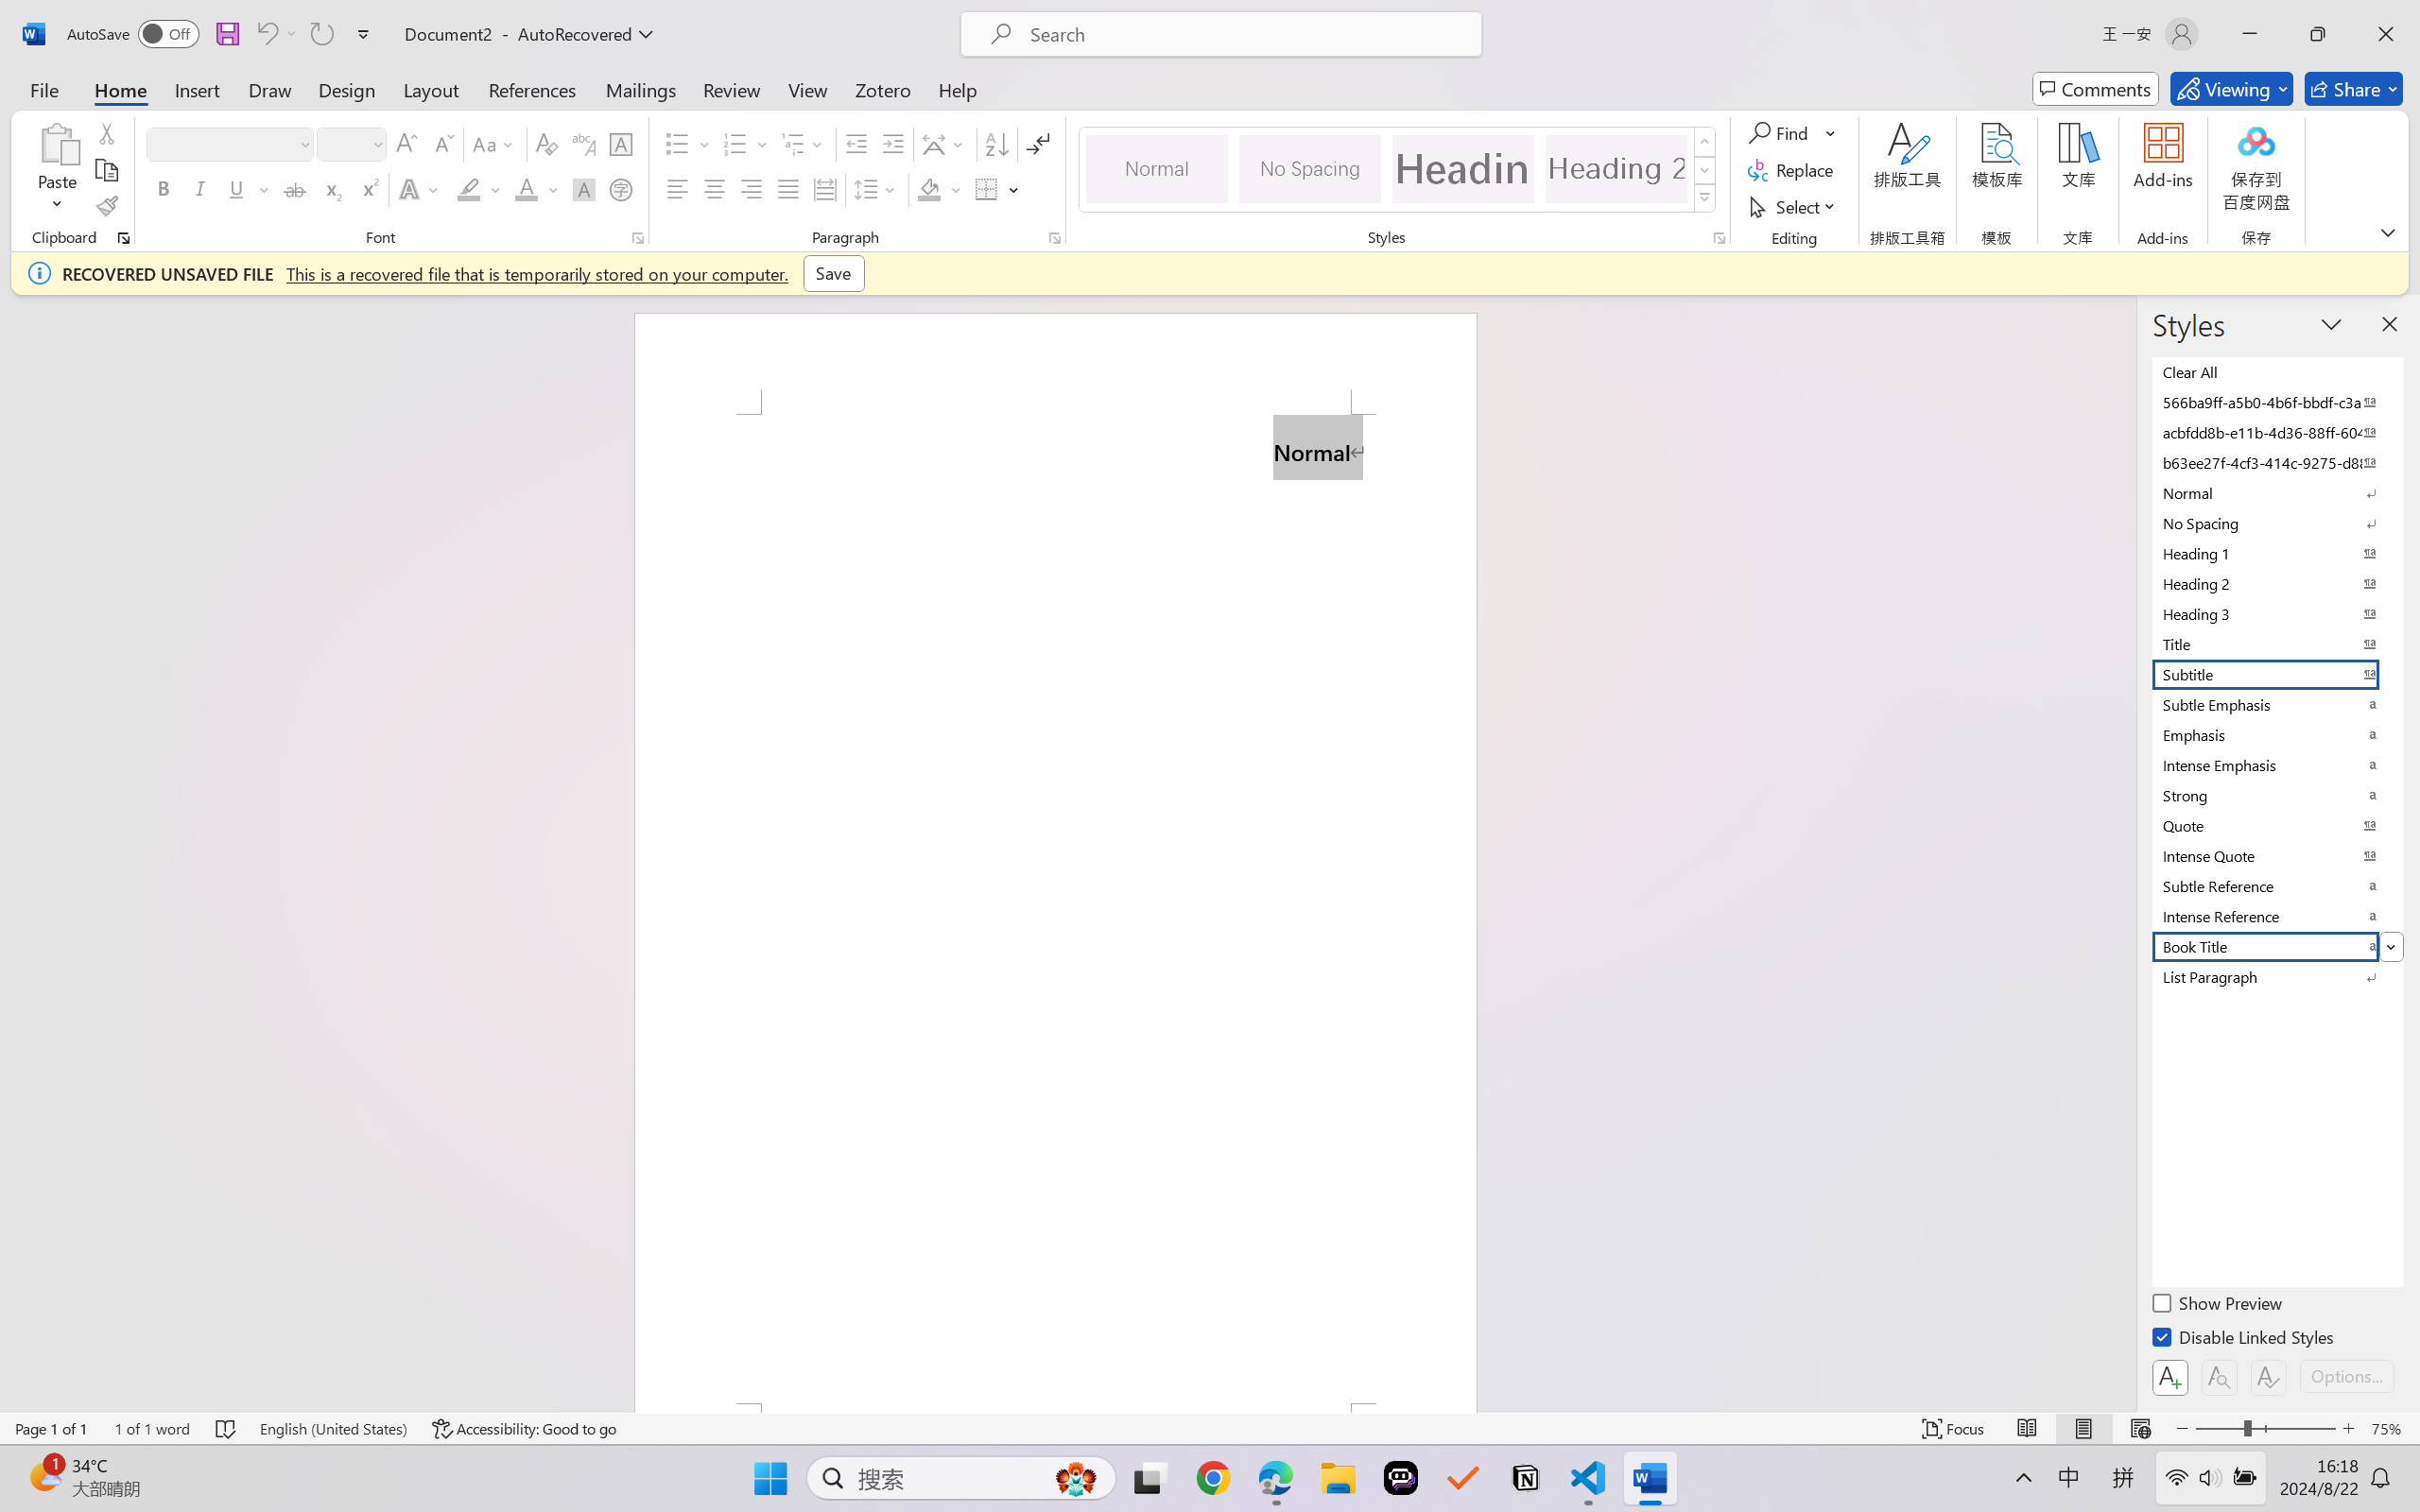  I want to click on Align Left, so click(677, 189).